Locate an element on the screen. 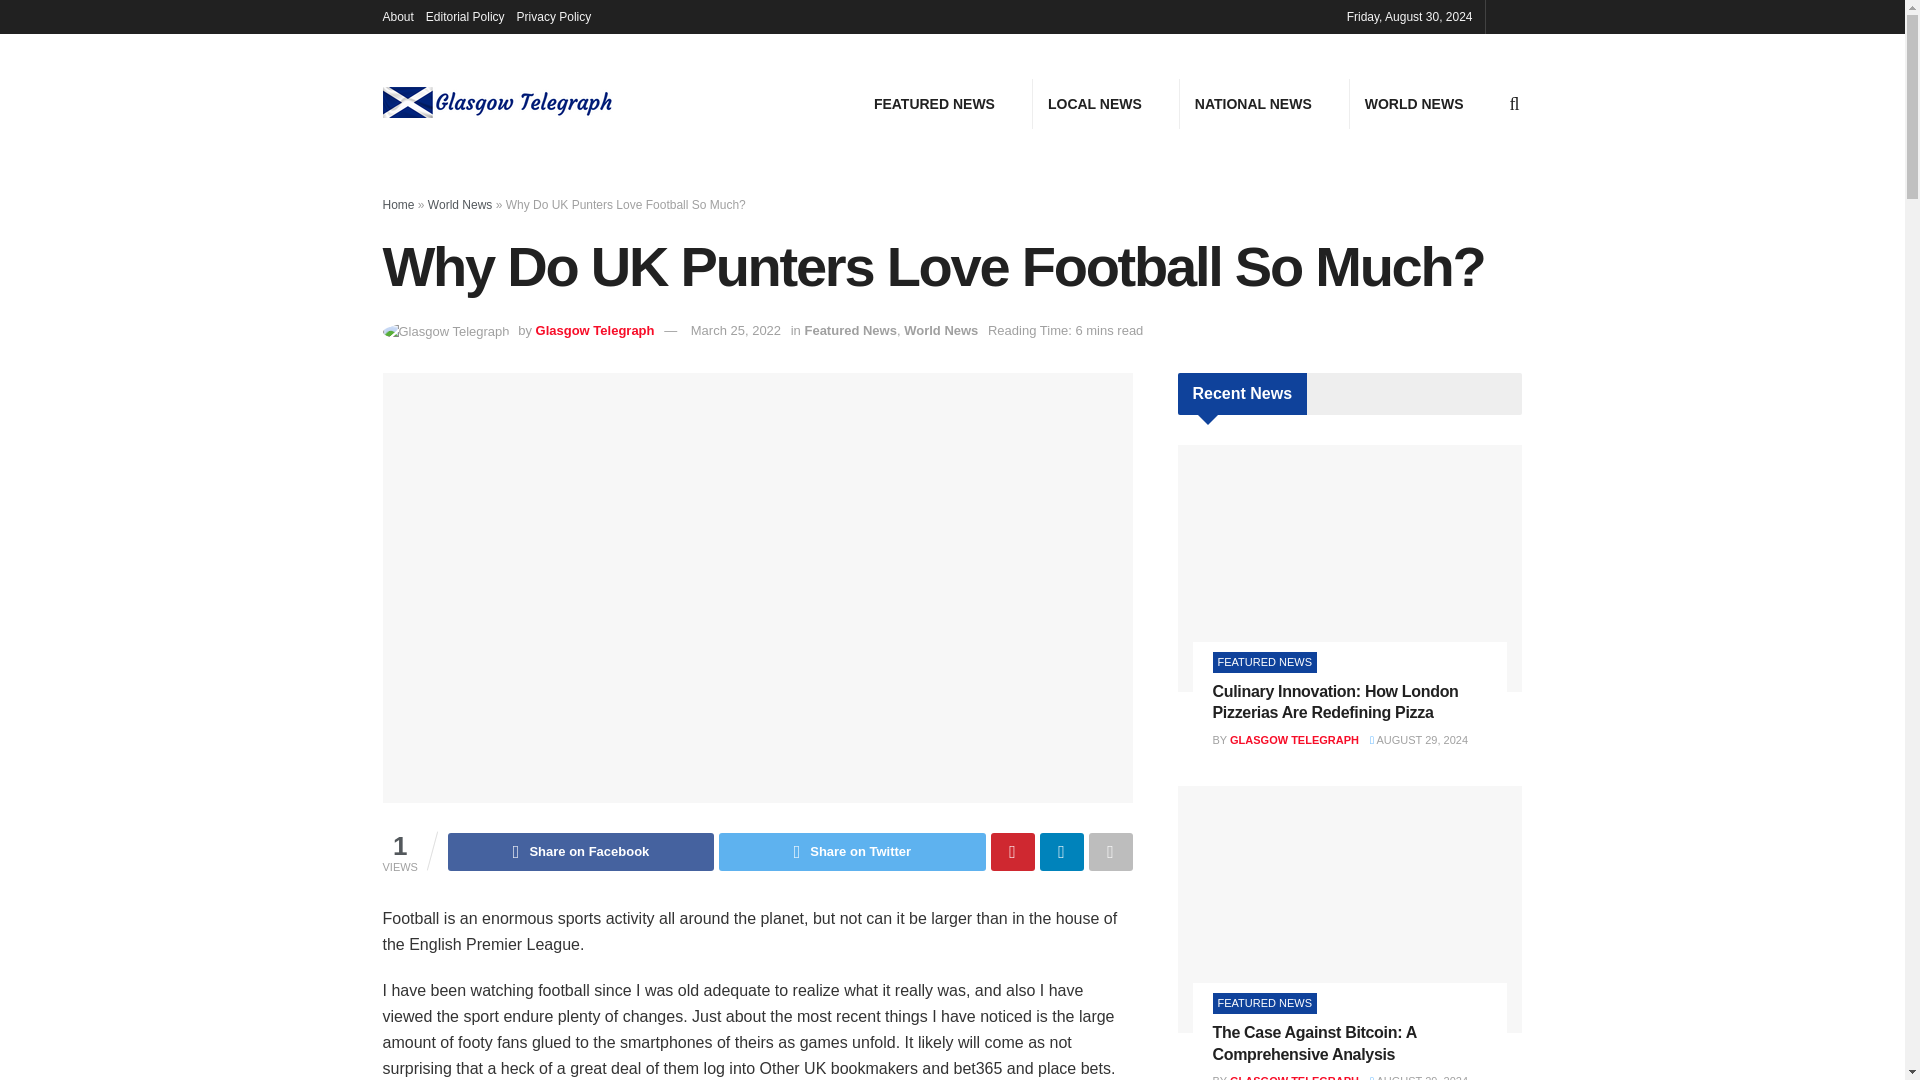 This screenshot has height=1080, width=1920. Privacy Policy is located at coordinates (554, 16).